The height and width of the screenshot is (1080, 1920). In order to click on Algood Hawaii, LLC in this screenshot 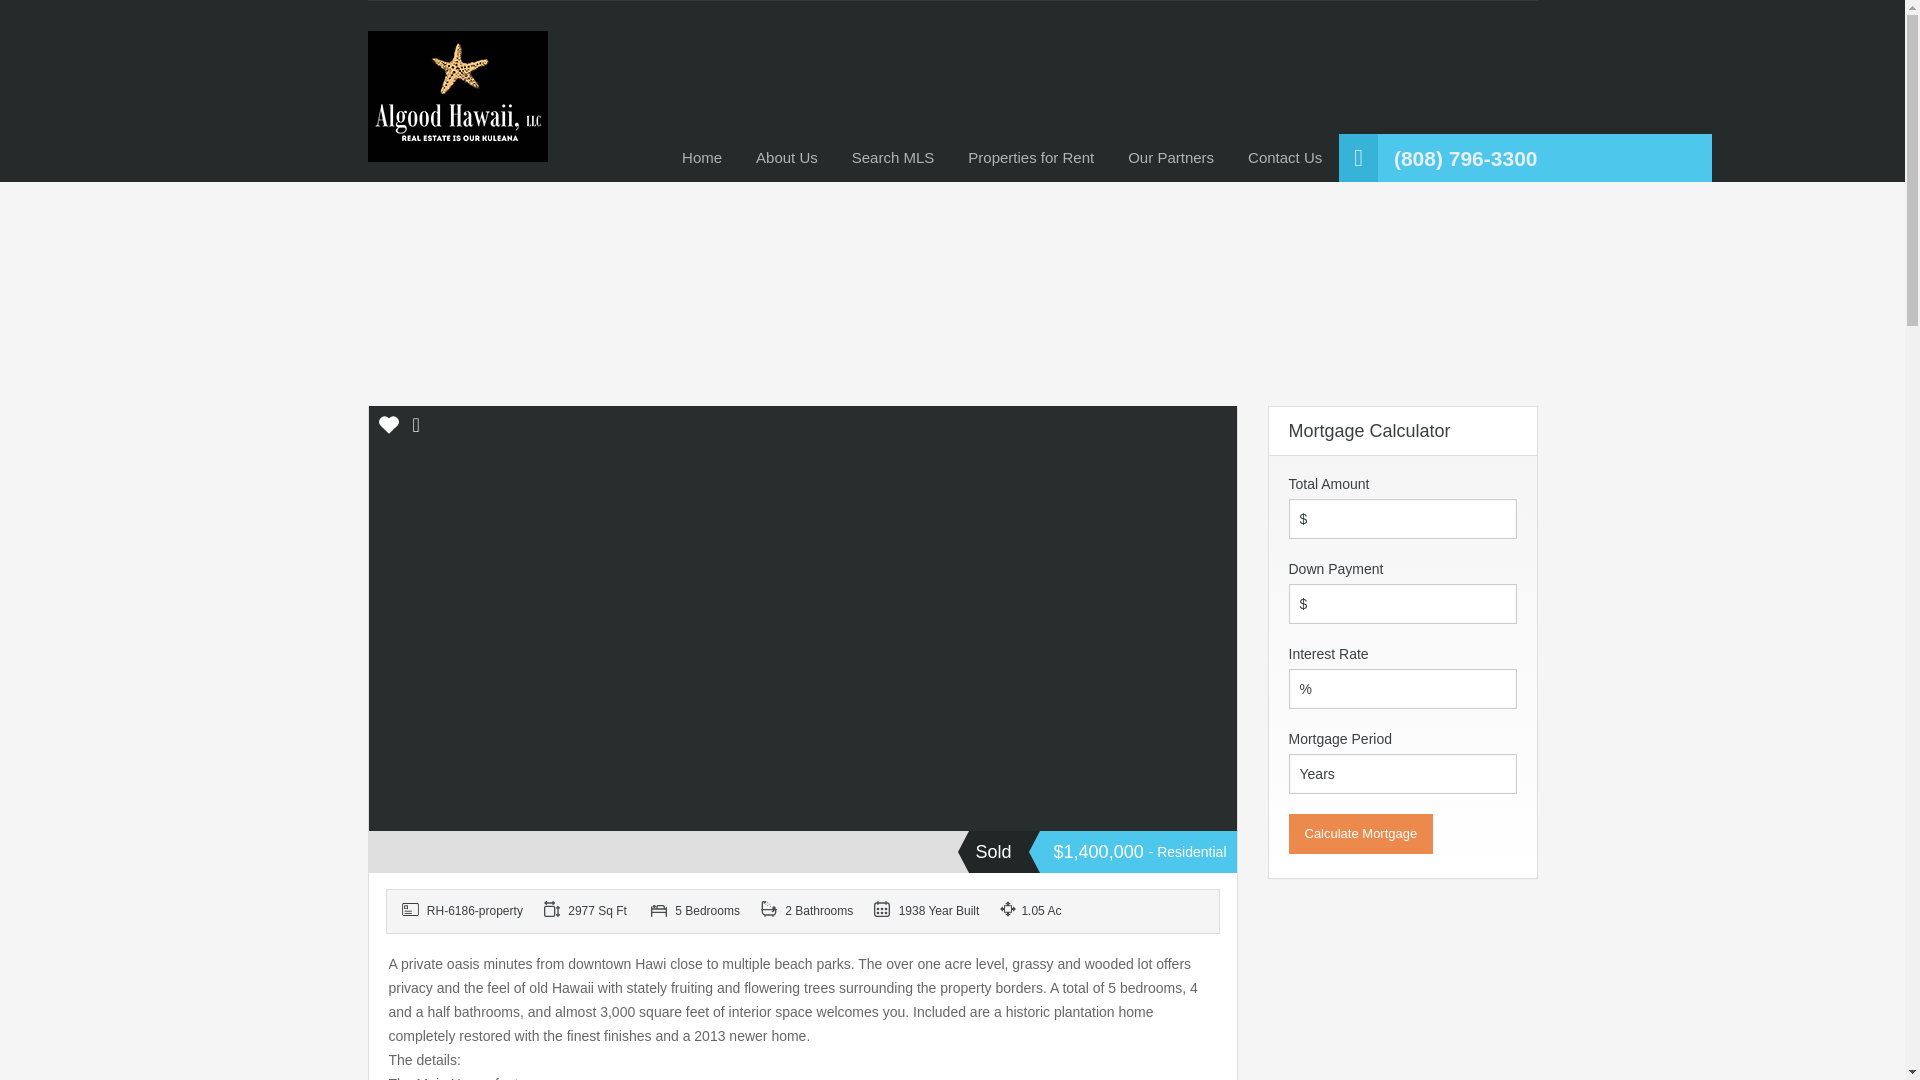, I will do `click(458, 106)`.